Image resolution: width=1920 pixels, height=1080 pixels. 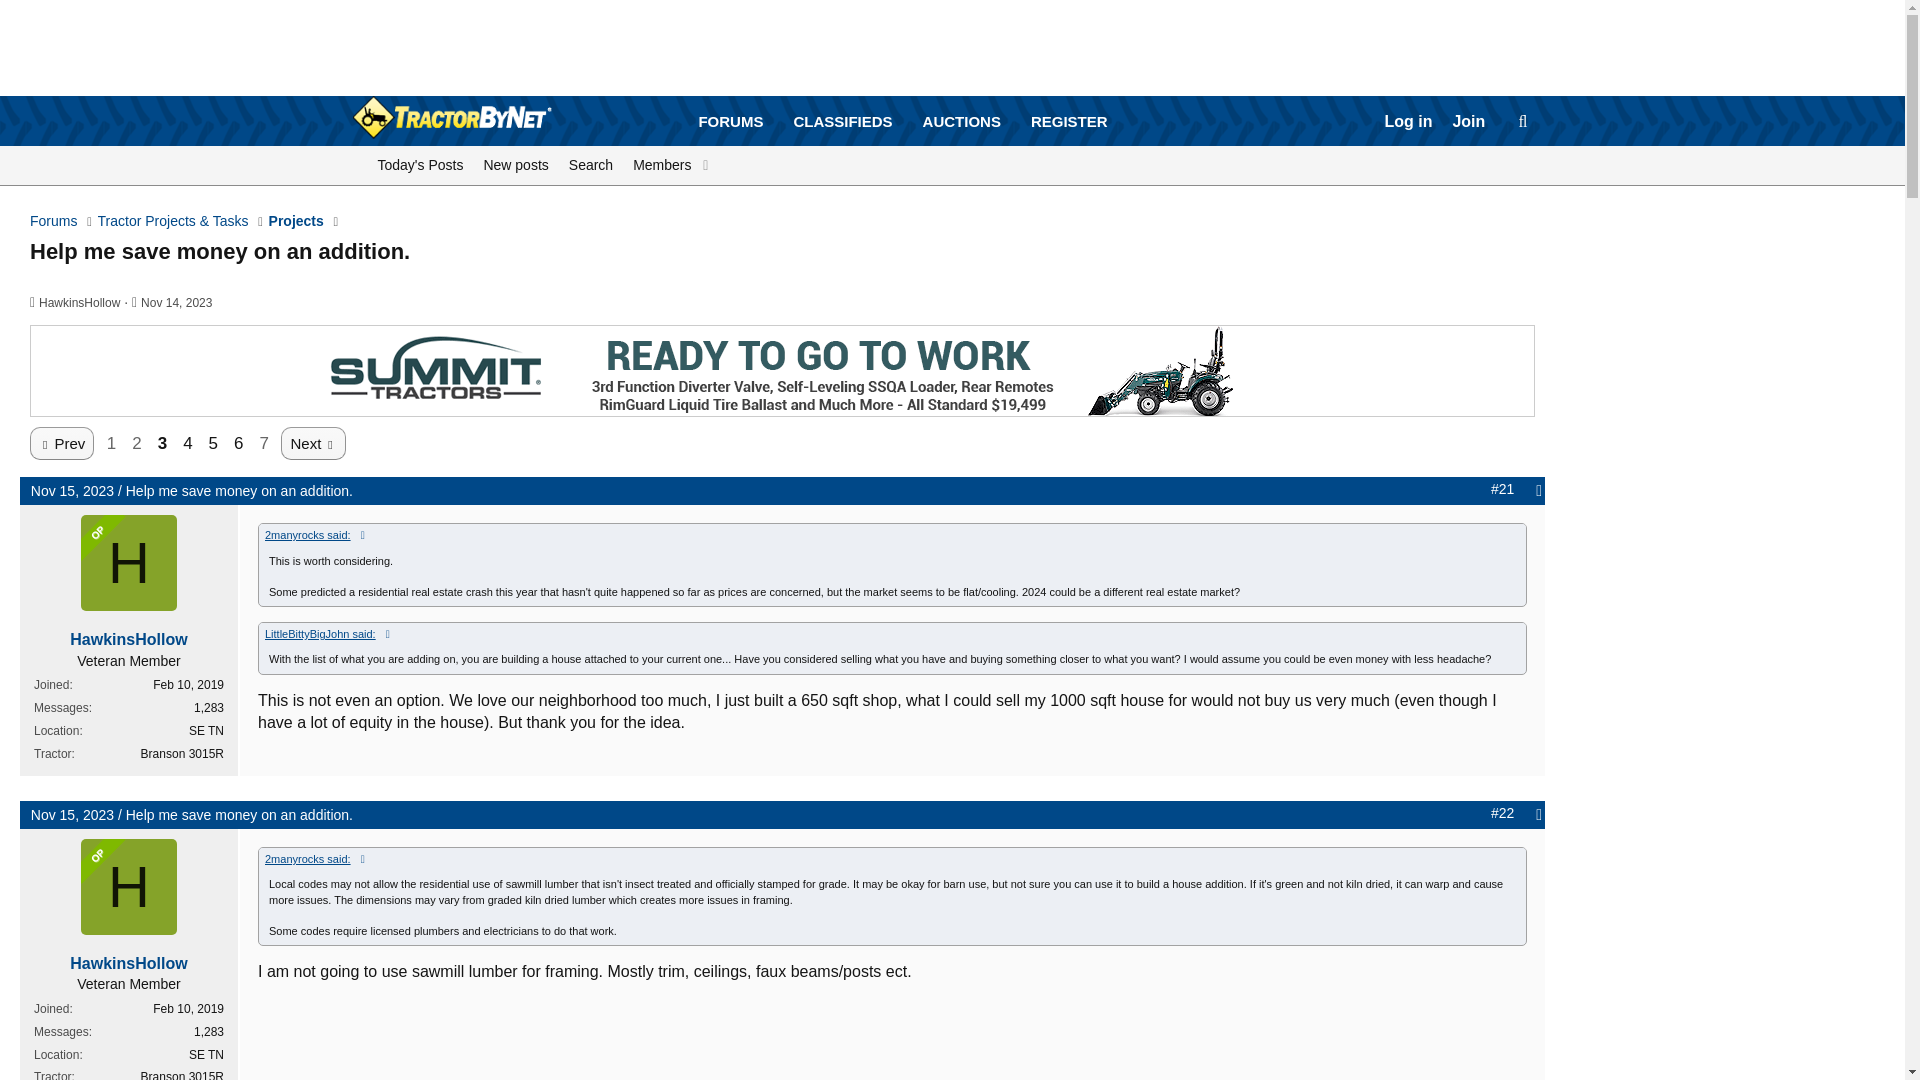 What do you see at coordinates (176, 302) in the screenshot?
I see `Nov 14, 2023 at 8:23 PM` at bounding box center [176, 302].